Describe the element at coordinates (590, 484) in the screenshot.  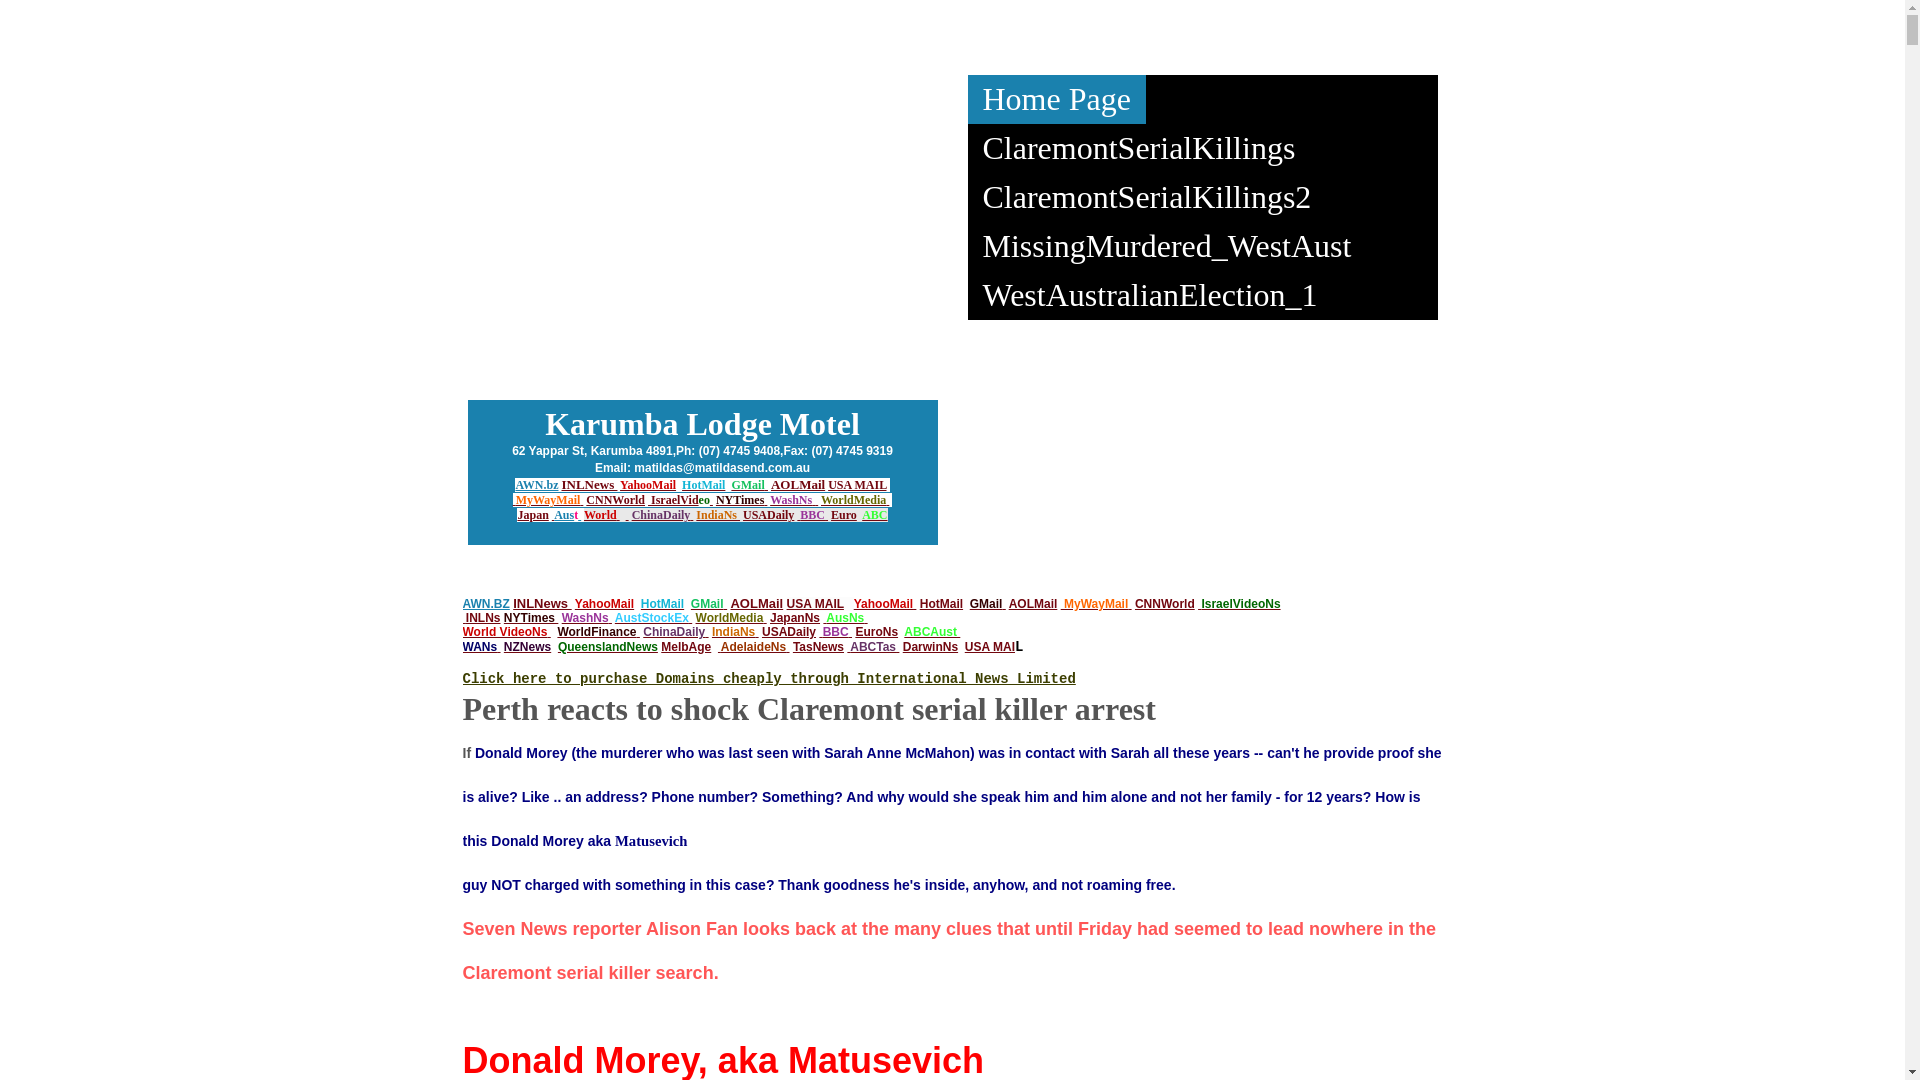
I see `INLNews ` at that location.